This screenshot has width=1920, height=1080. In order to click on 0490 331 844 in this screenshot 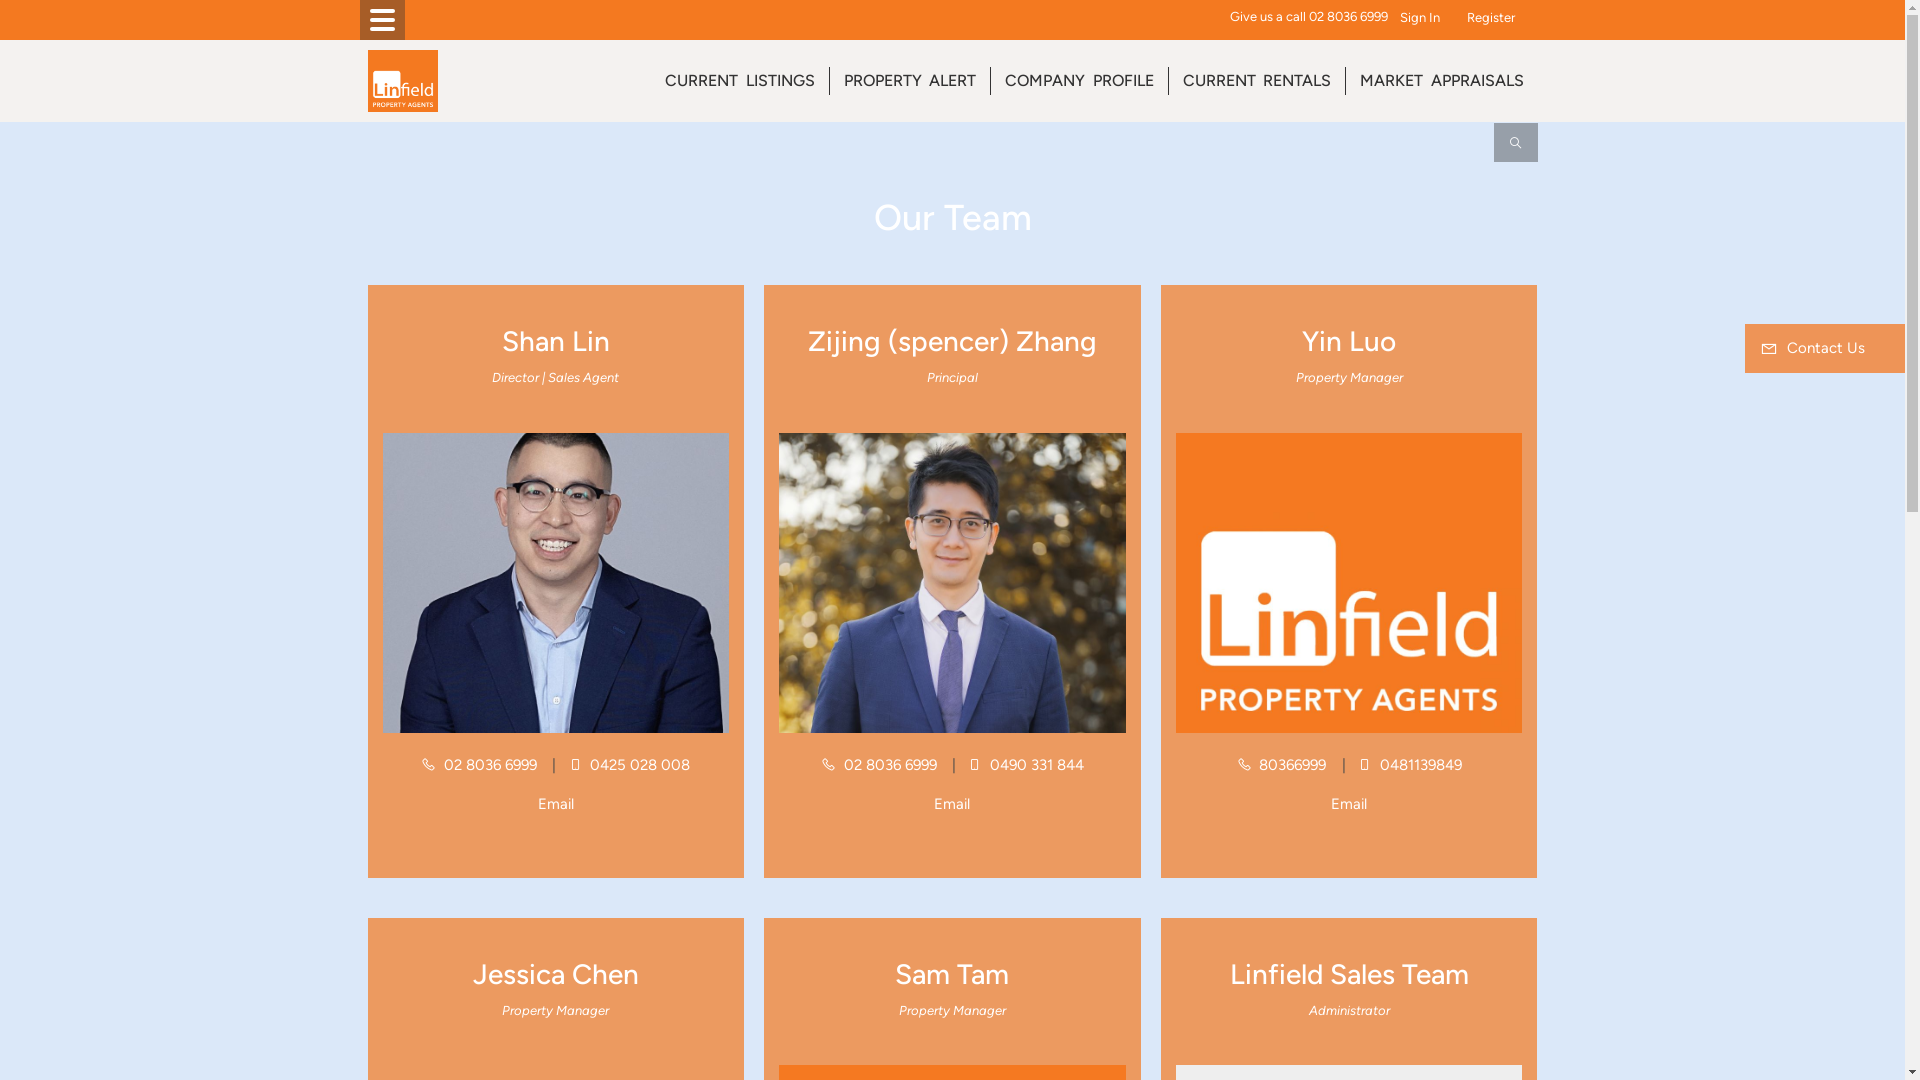, I will do `click(1026, 765)`.